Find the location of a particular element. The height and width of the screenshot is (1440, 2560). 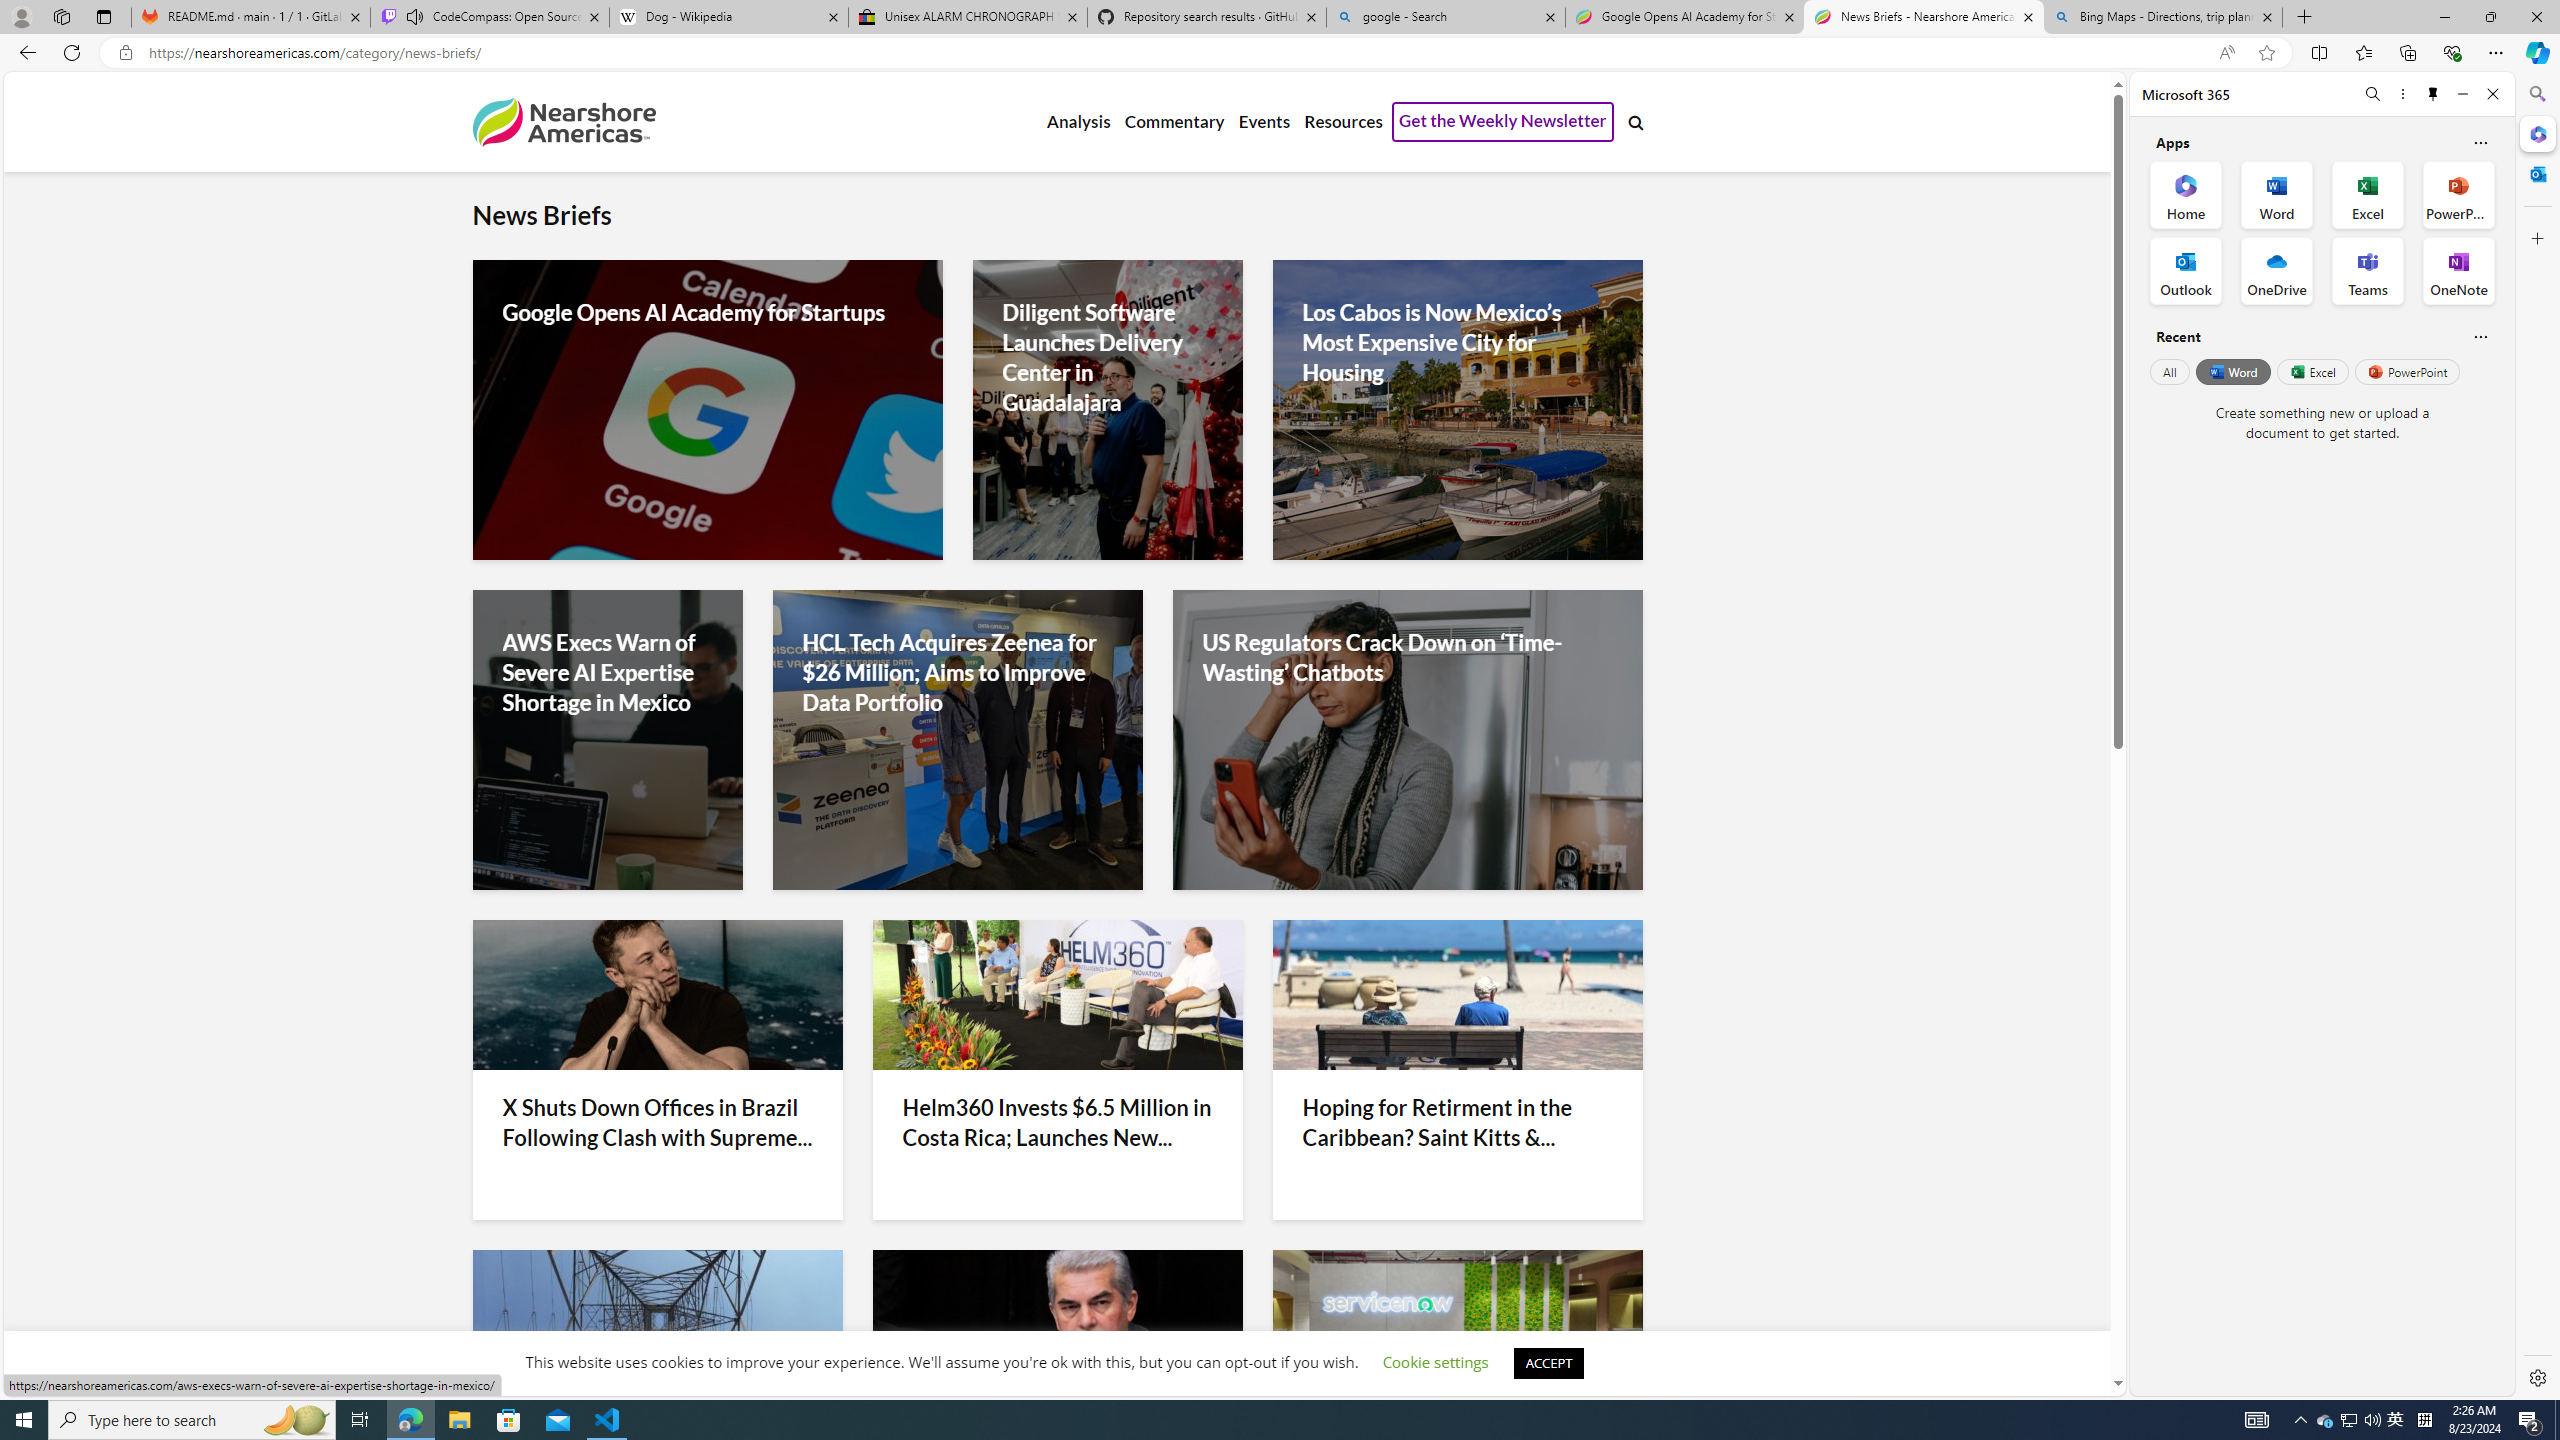

Dog - Wikipedia is located at coordinates (729, 17).